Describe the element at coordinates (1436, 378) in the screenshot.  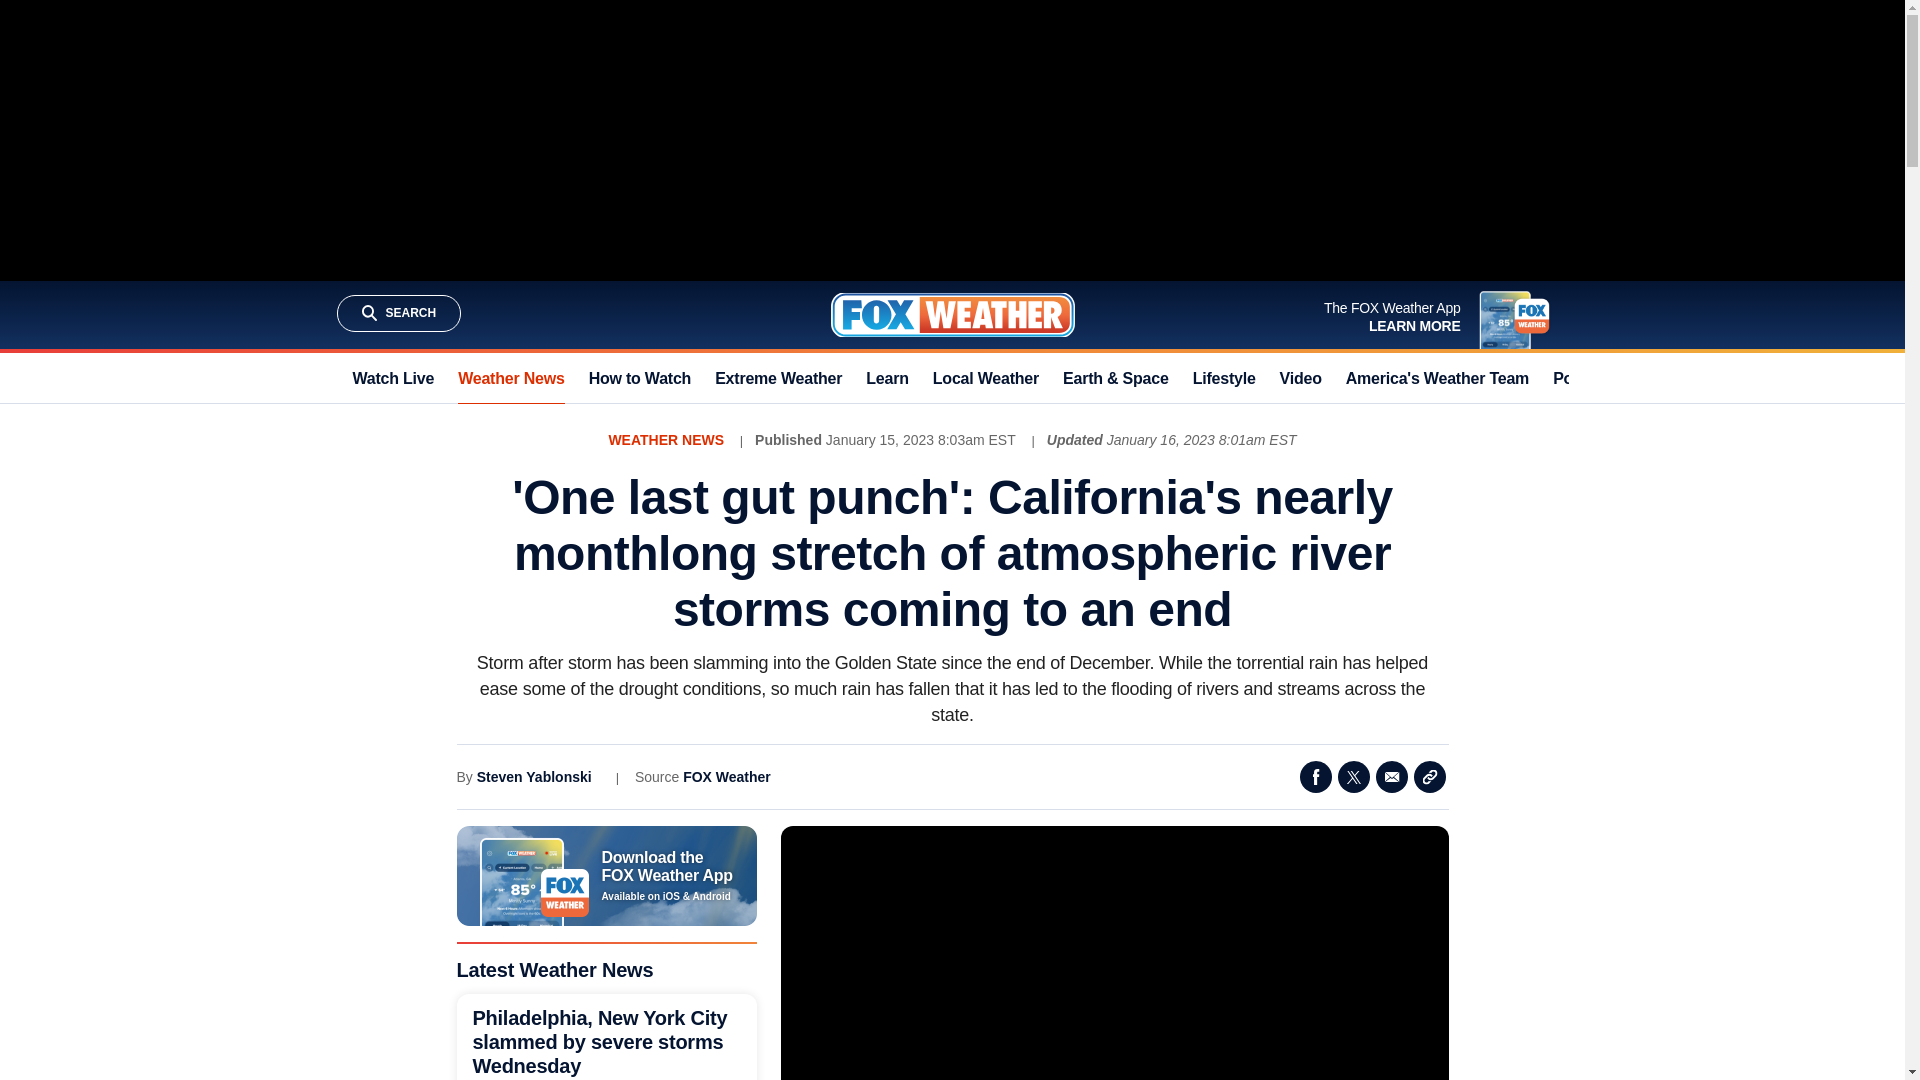
I see `America's Weather Team` at that location.